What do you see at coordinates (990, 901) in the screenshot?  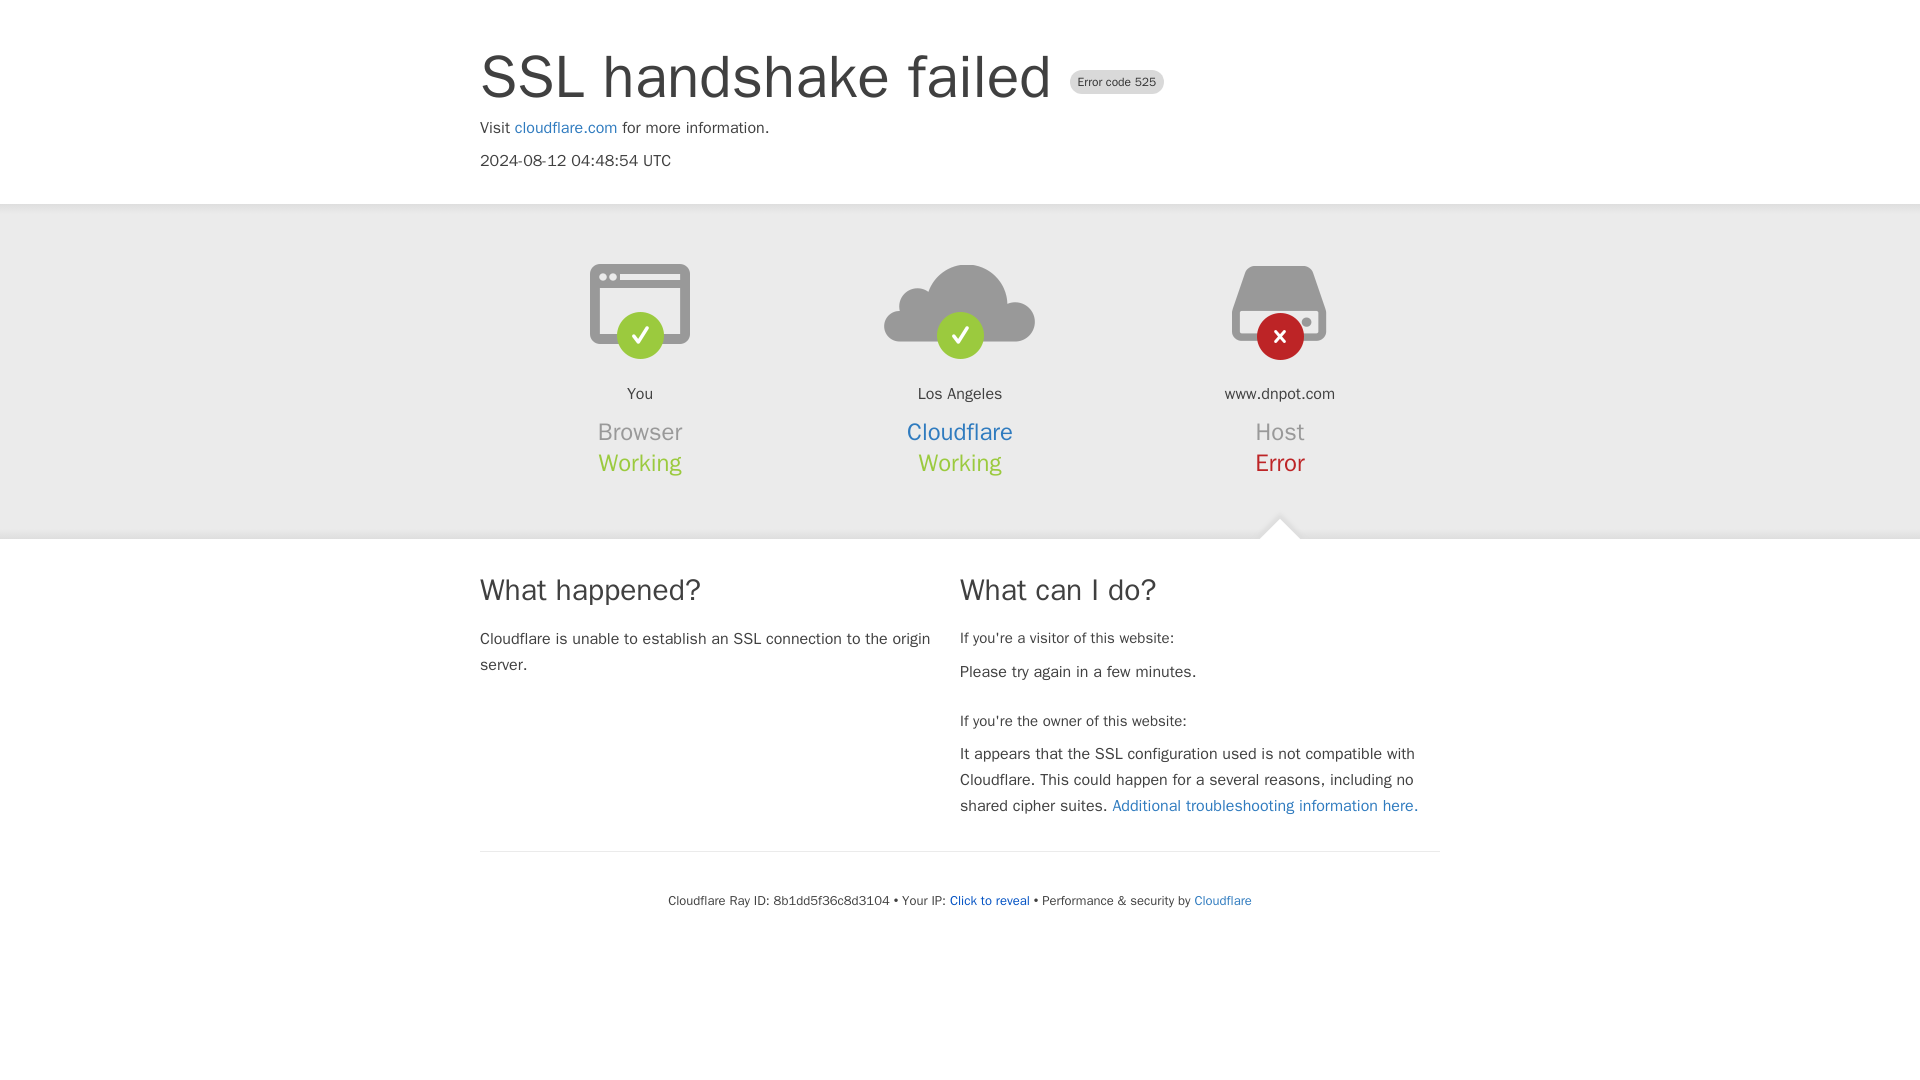 I see `Click to reveal` at bounding box center [990, 901].